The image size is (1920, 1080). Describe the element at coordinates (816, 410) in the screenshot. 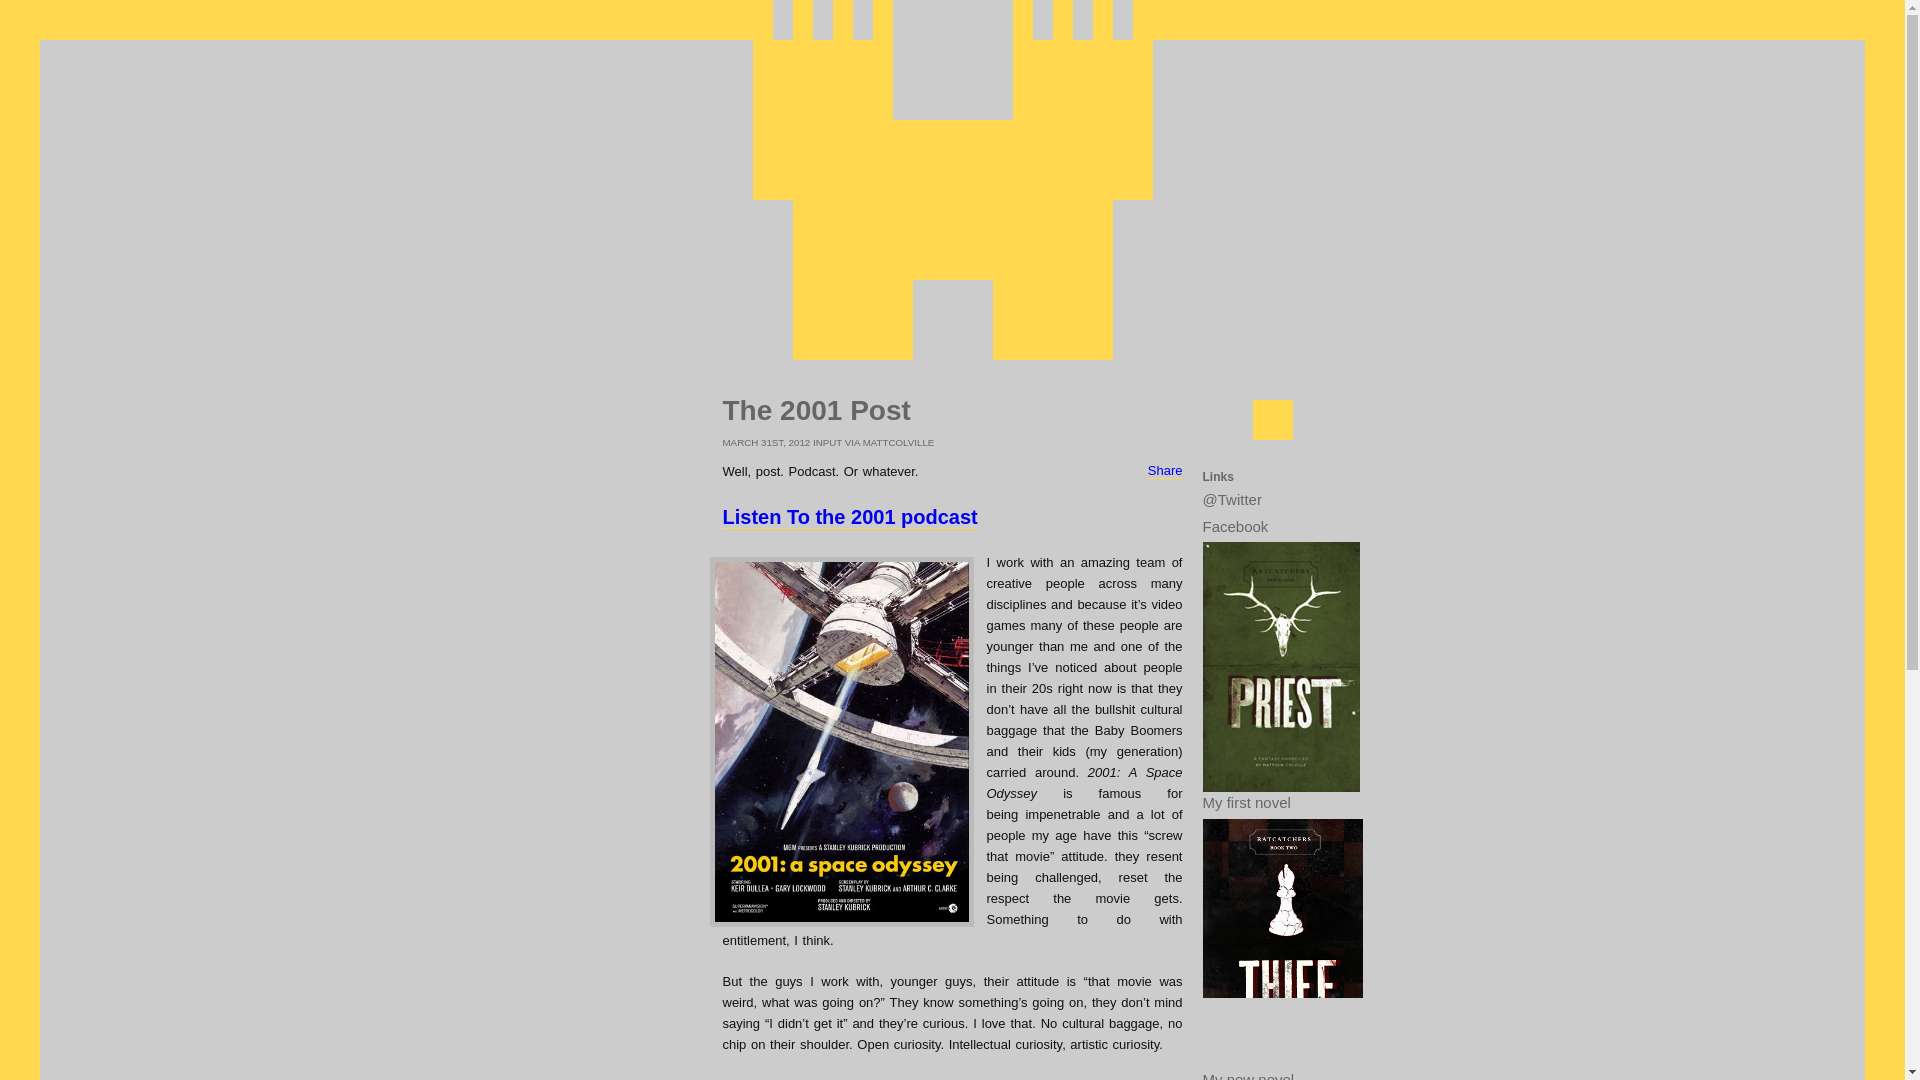

I see `Permanent Link to The 2001 Post` at that location.